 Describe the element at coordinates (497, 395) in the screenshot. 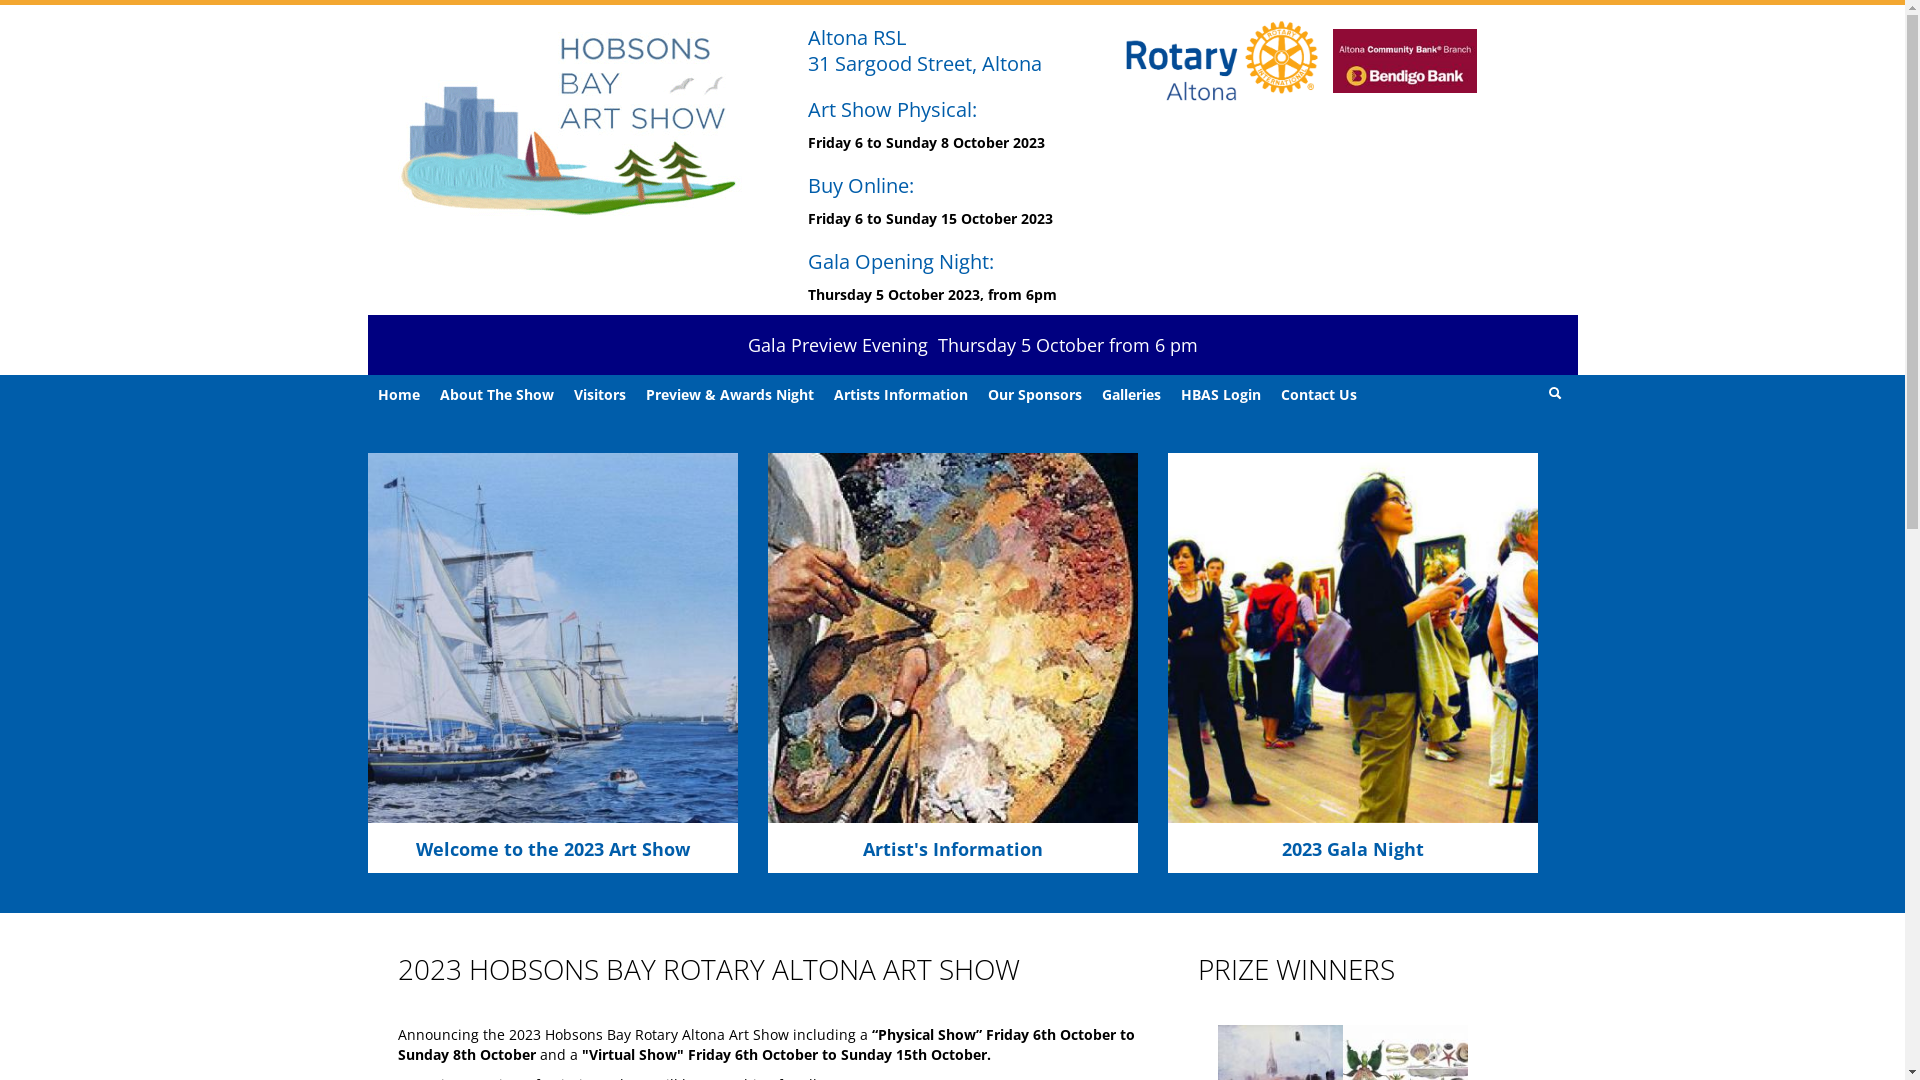

I see `About The Show` at that location.